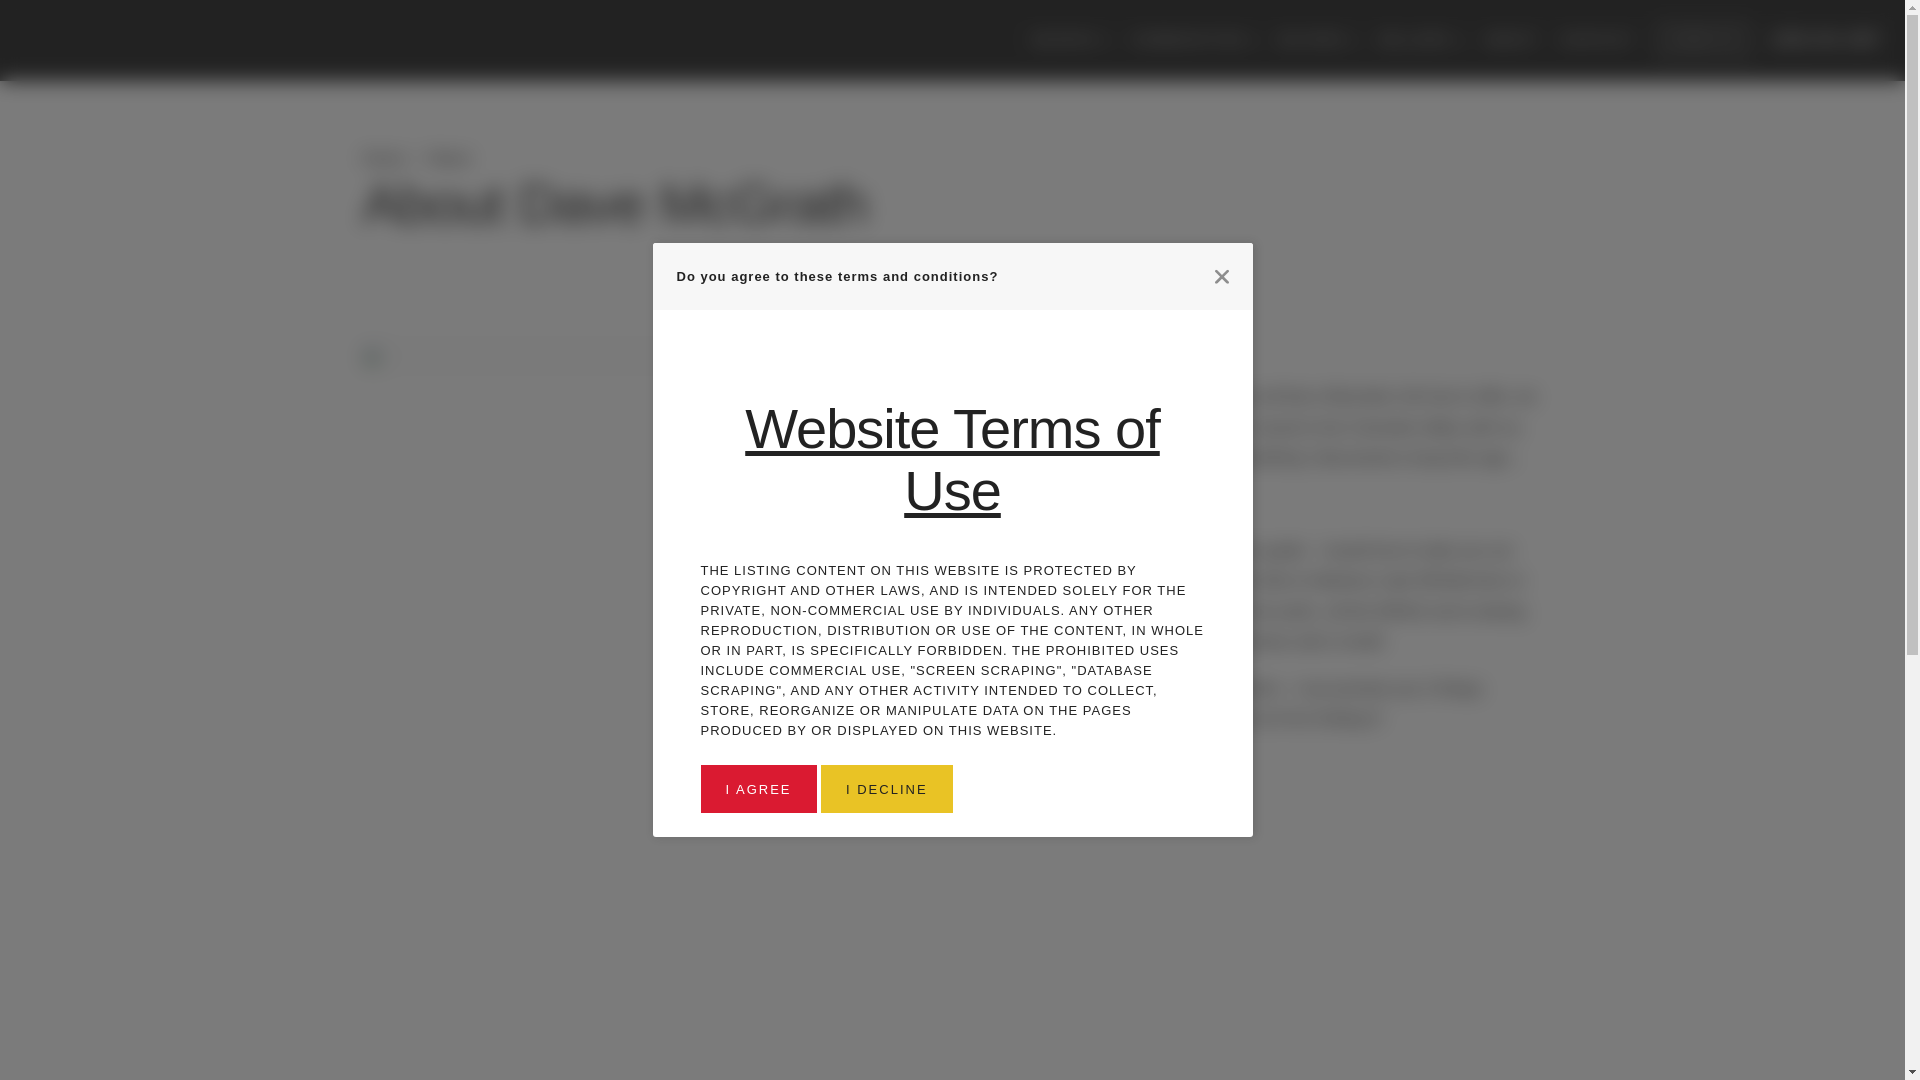 The height and width of the screenshot is (1080, 1920). What do you see at coordinates (385, 158) in the screenshot?
I see `Home` at bounding box center [385, 158].